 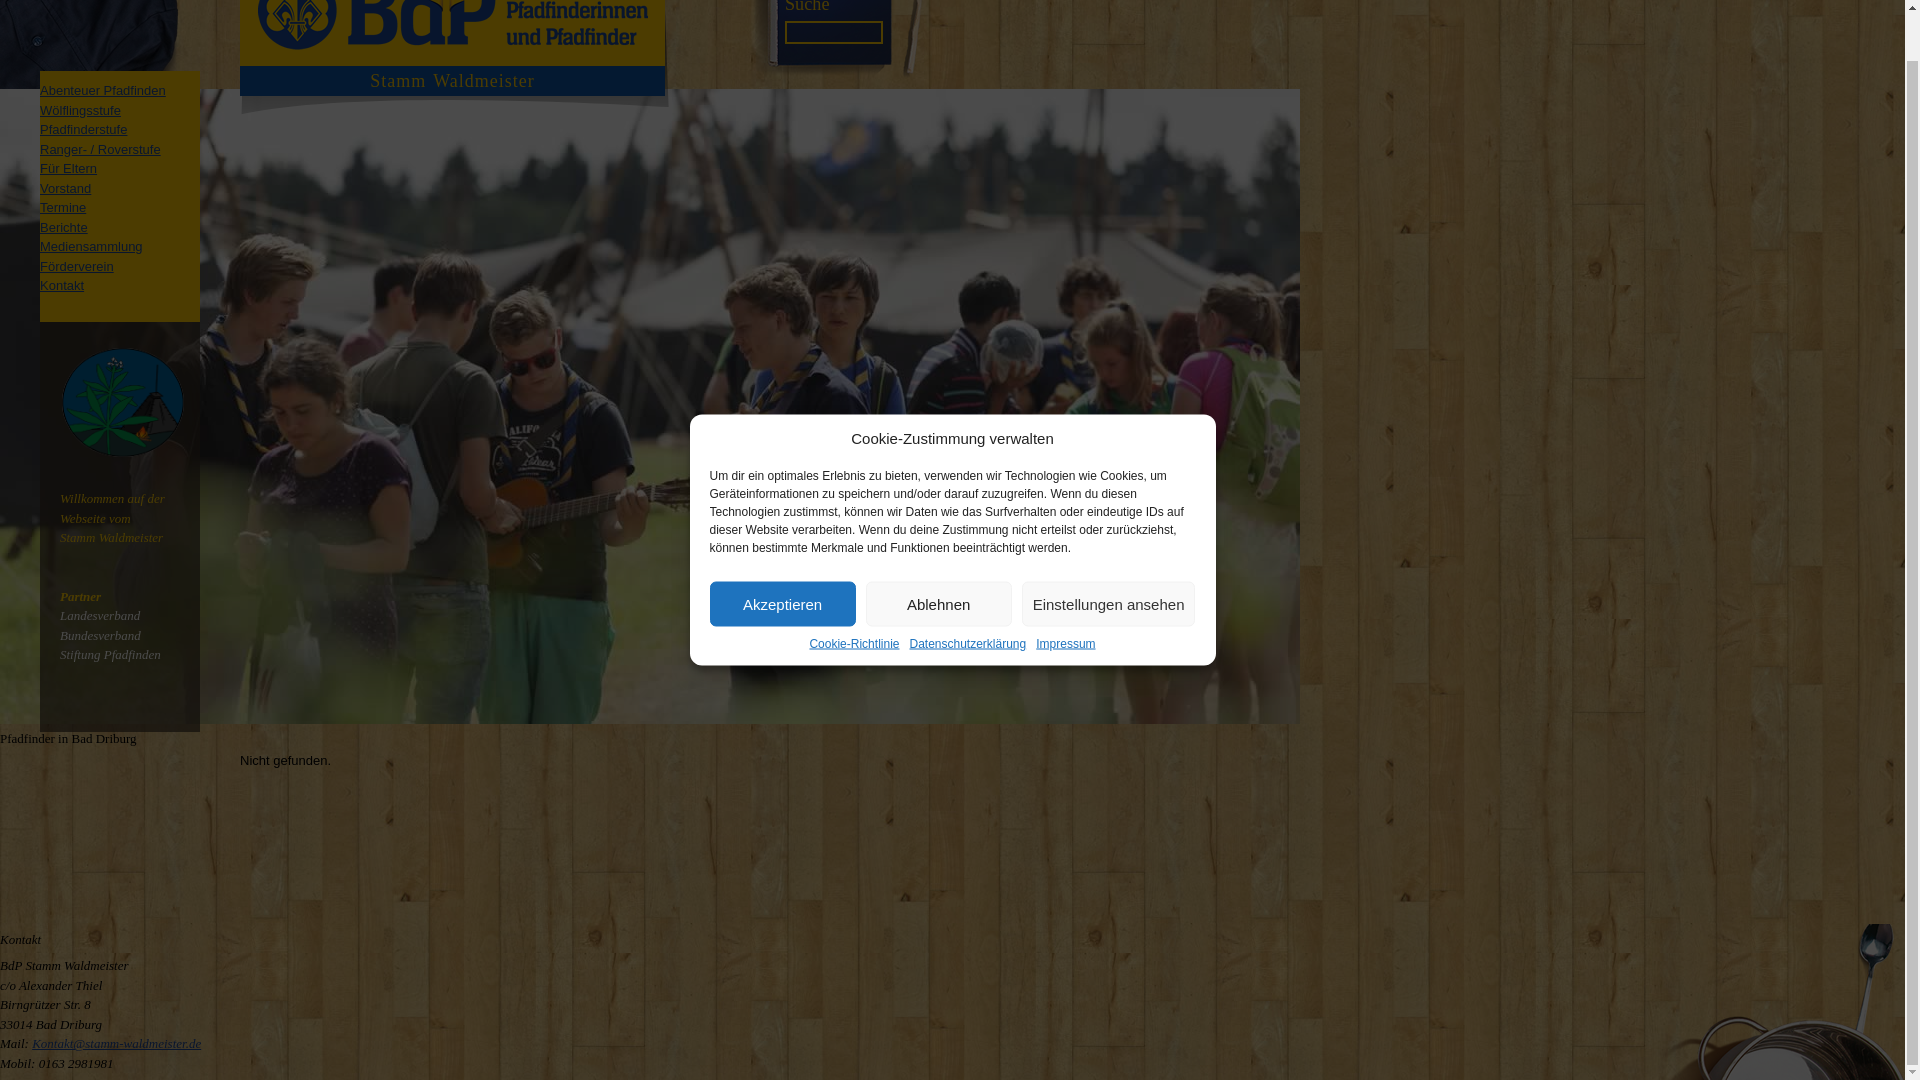 What do you see at coordinates (783, 555) in the screenshot?
I see `Akzeptieren` at bounding box center [783, 555].